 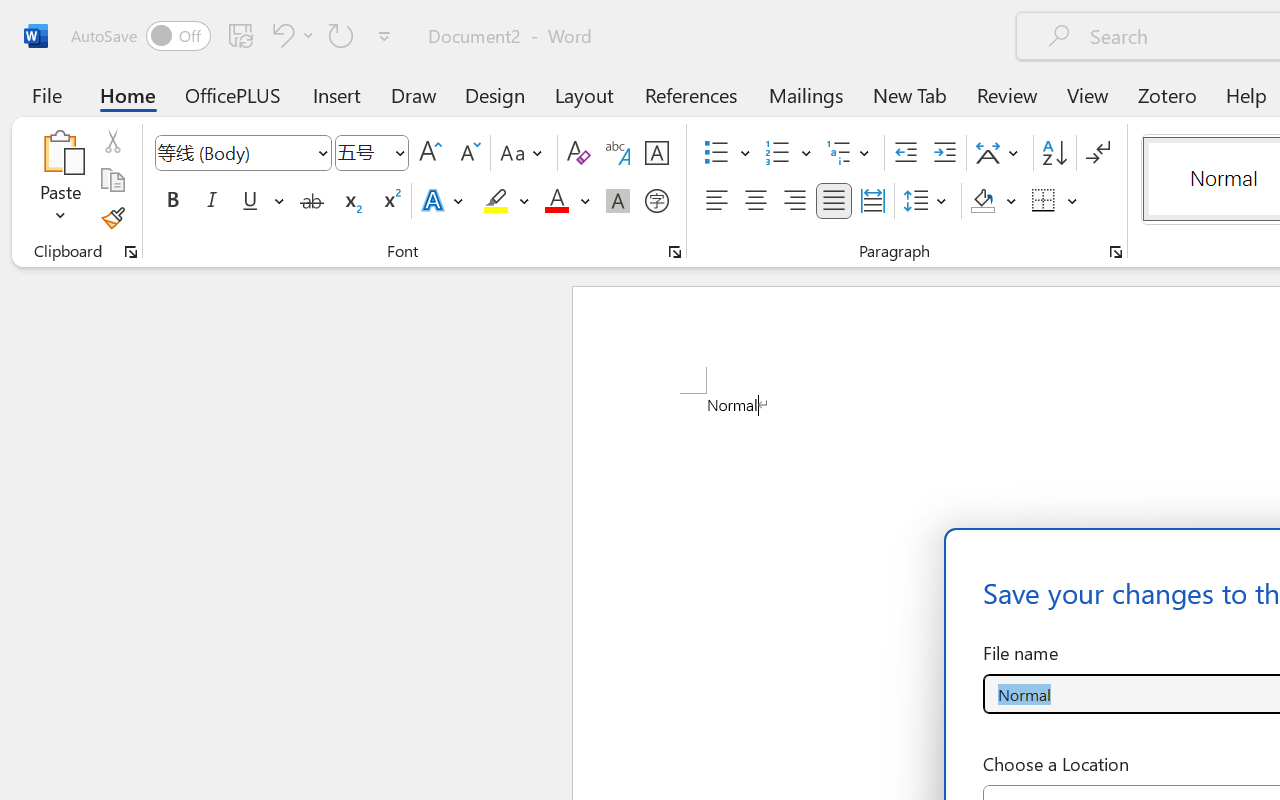 I want to click on Center, so click(x=756, y=201).